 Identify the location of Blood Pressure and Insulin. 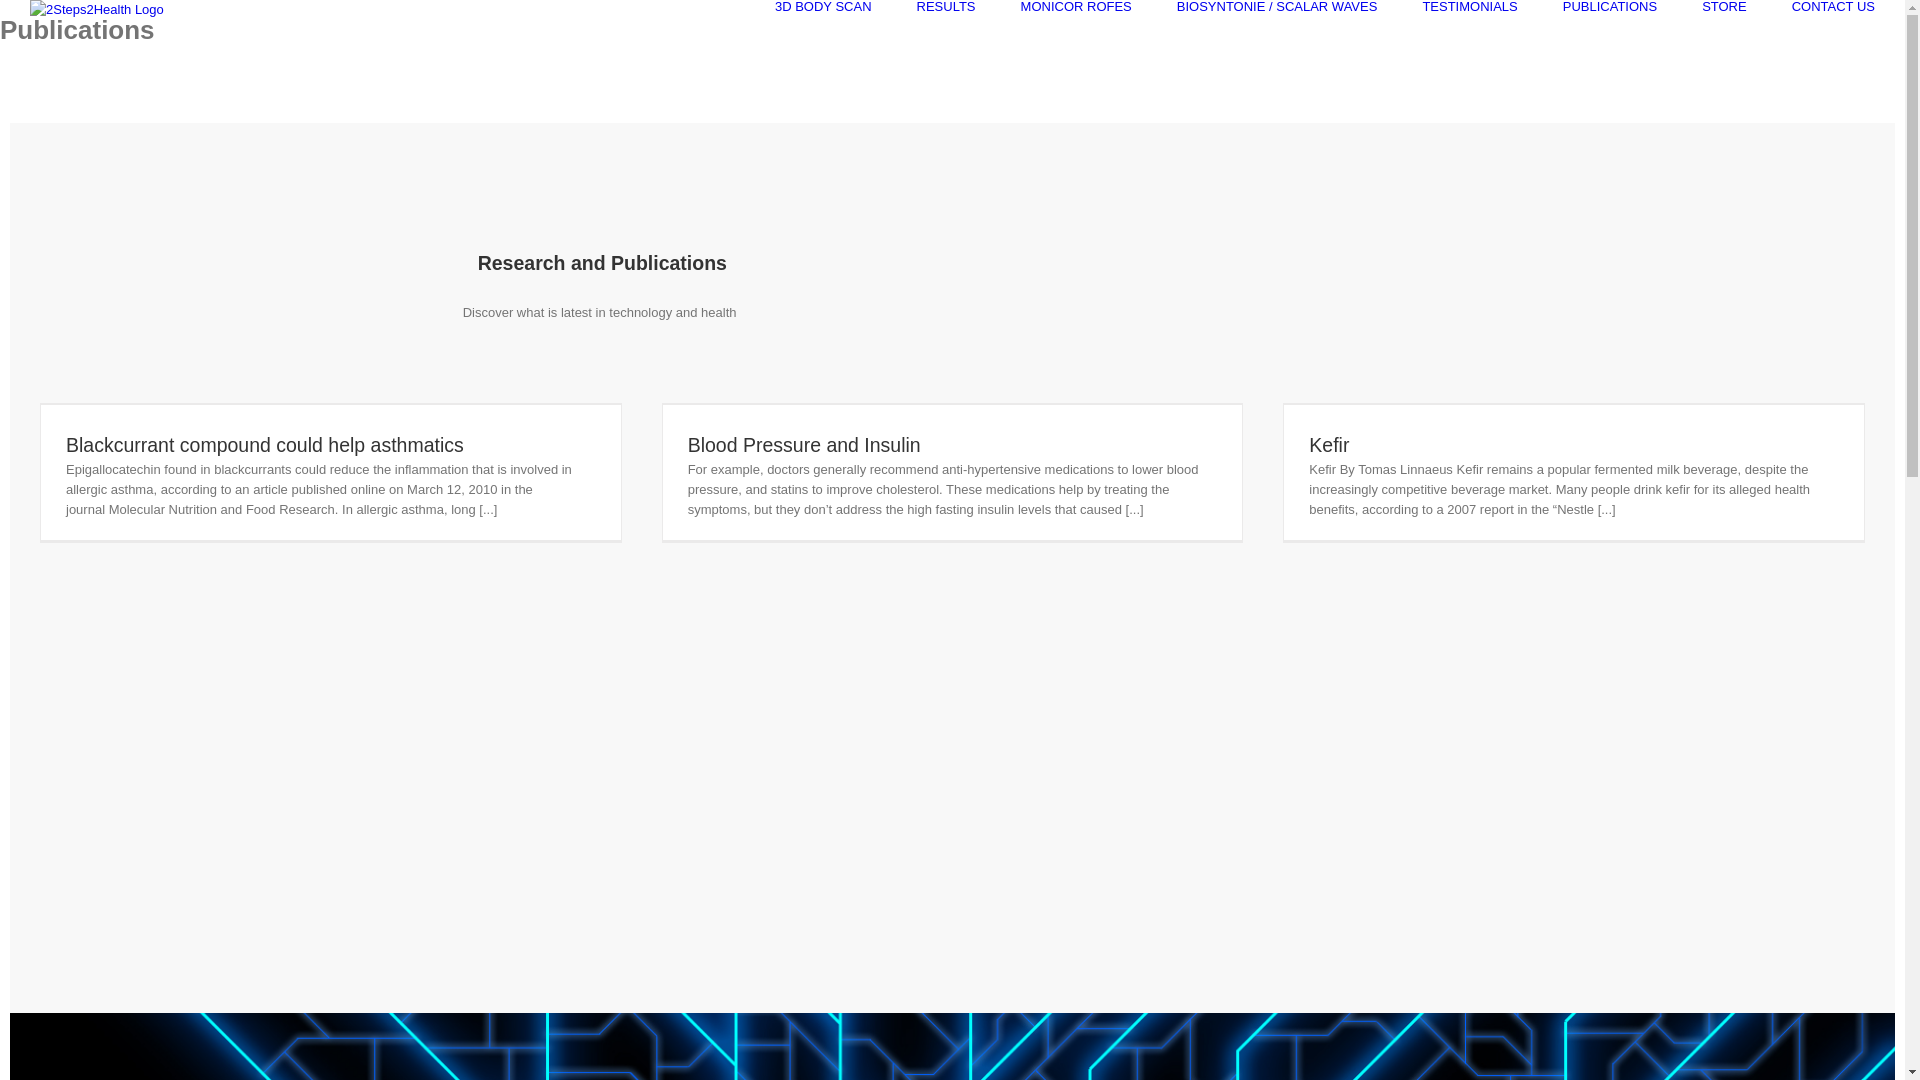
(804, 445).